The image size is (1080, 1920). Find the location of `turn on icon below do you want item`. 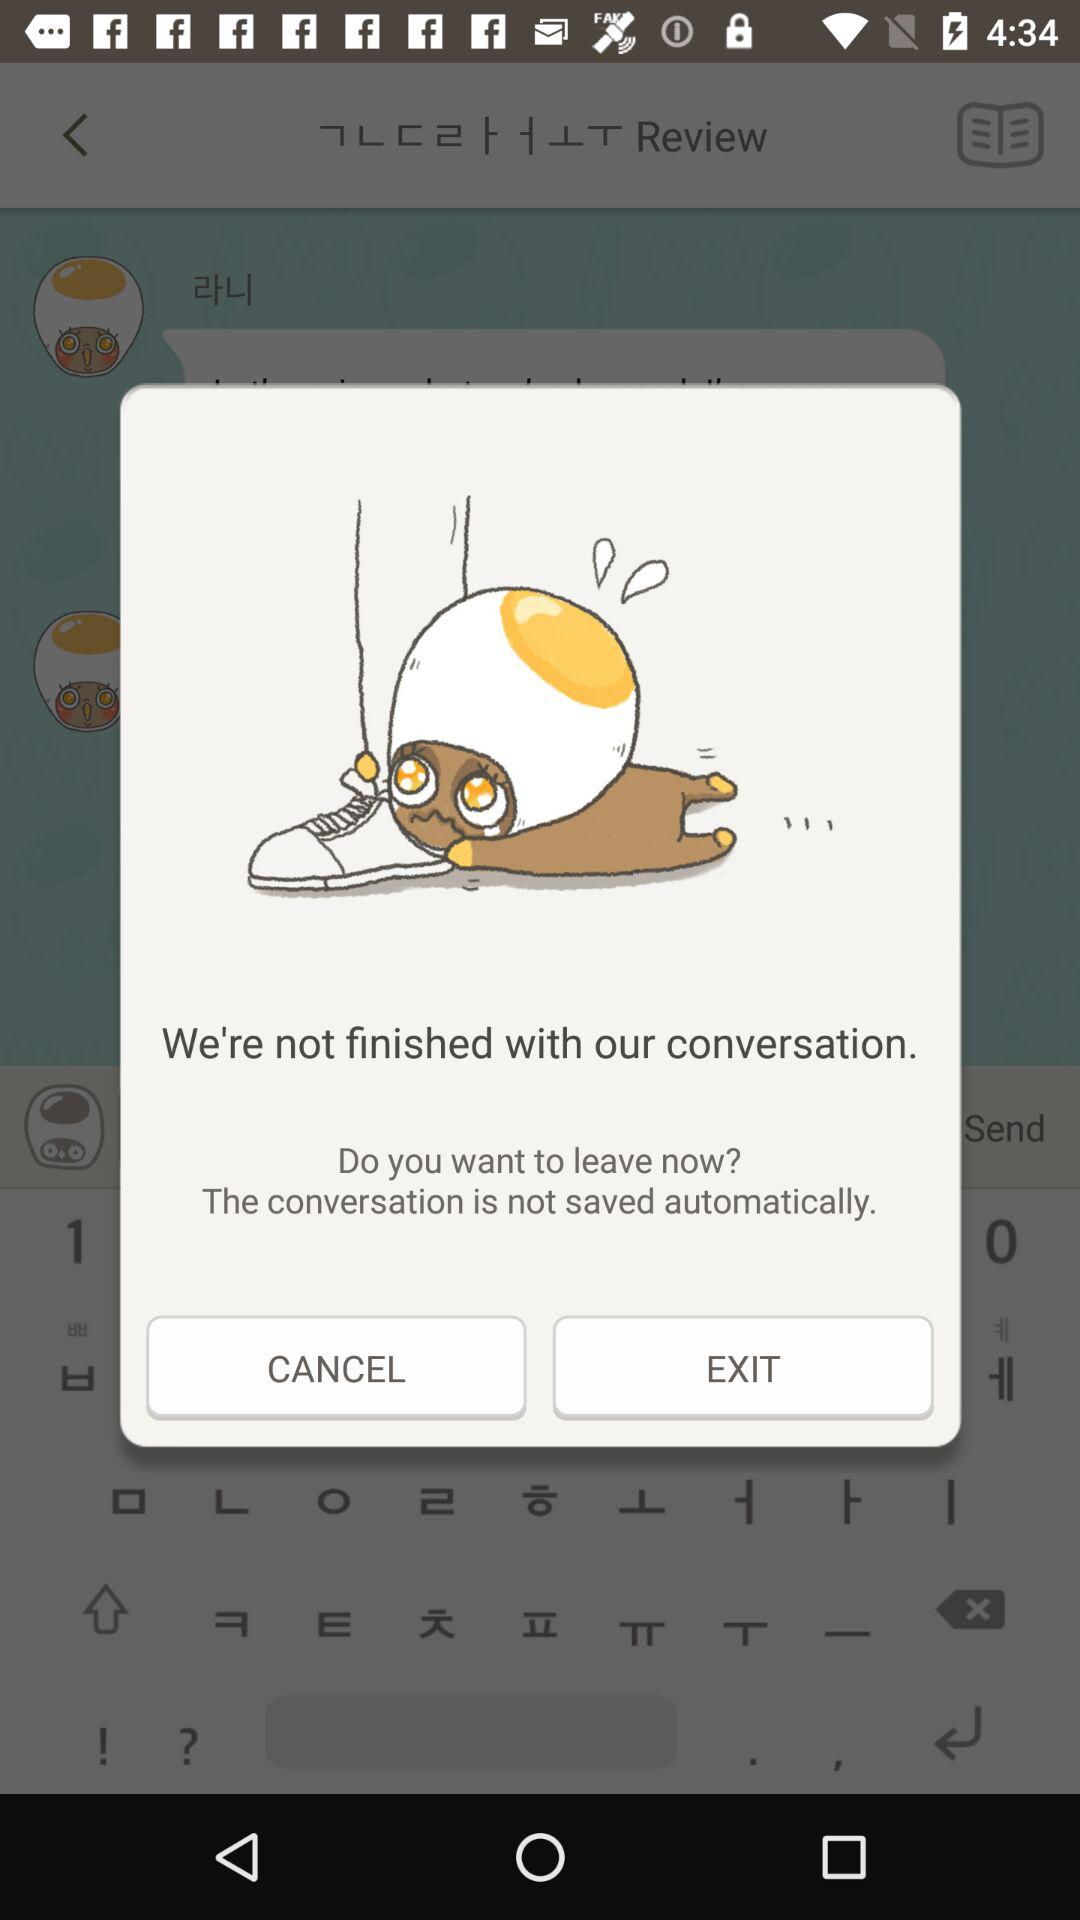

turn on icon below do you want item is located at coordinates (336, 1368).